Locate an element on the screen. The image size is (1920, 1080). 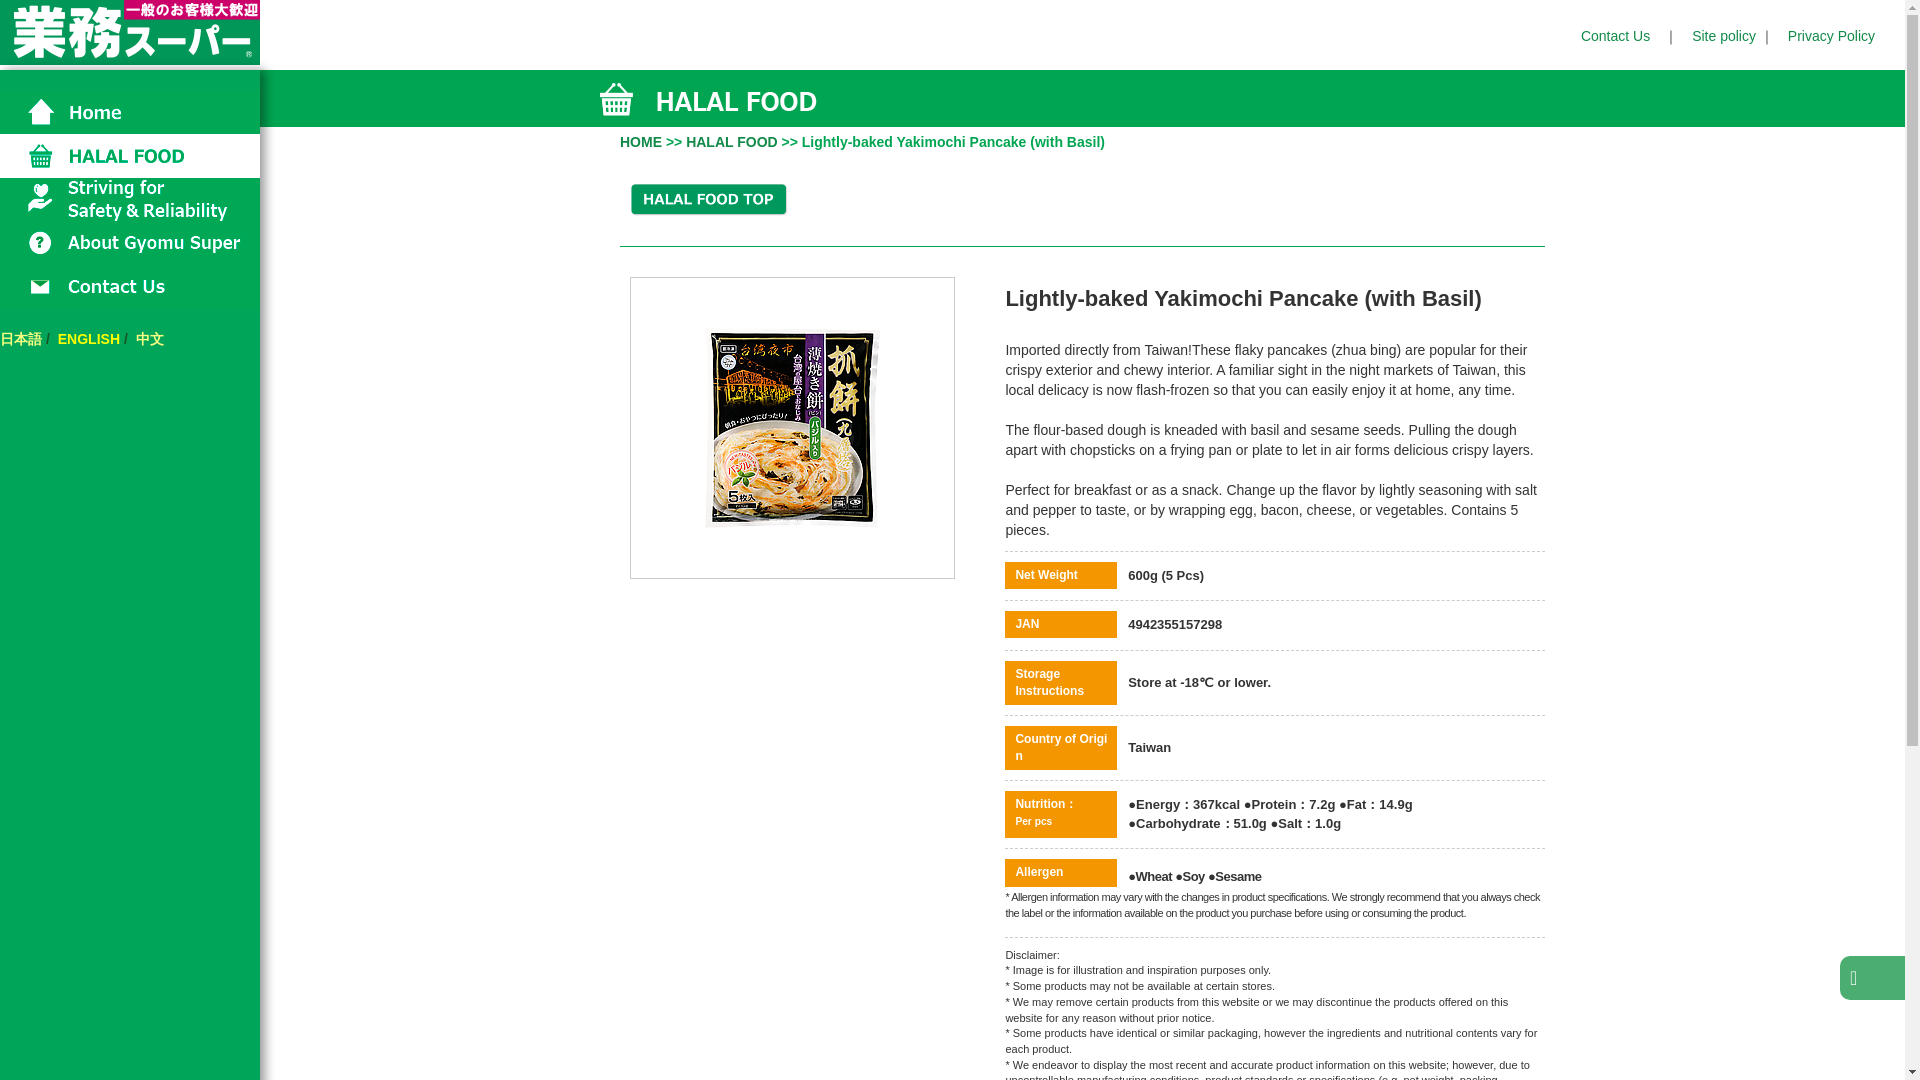
Contact Us is located at coordinates (130, 287).